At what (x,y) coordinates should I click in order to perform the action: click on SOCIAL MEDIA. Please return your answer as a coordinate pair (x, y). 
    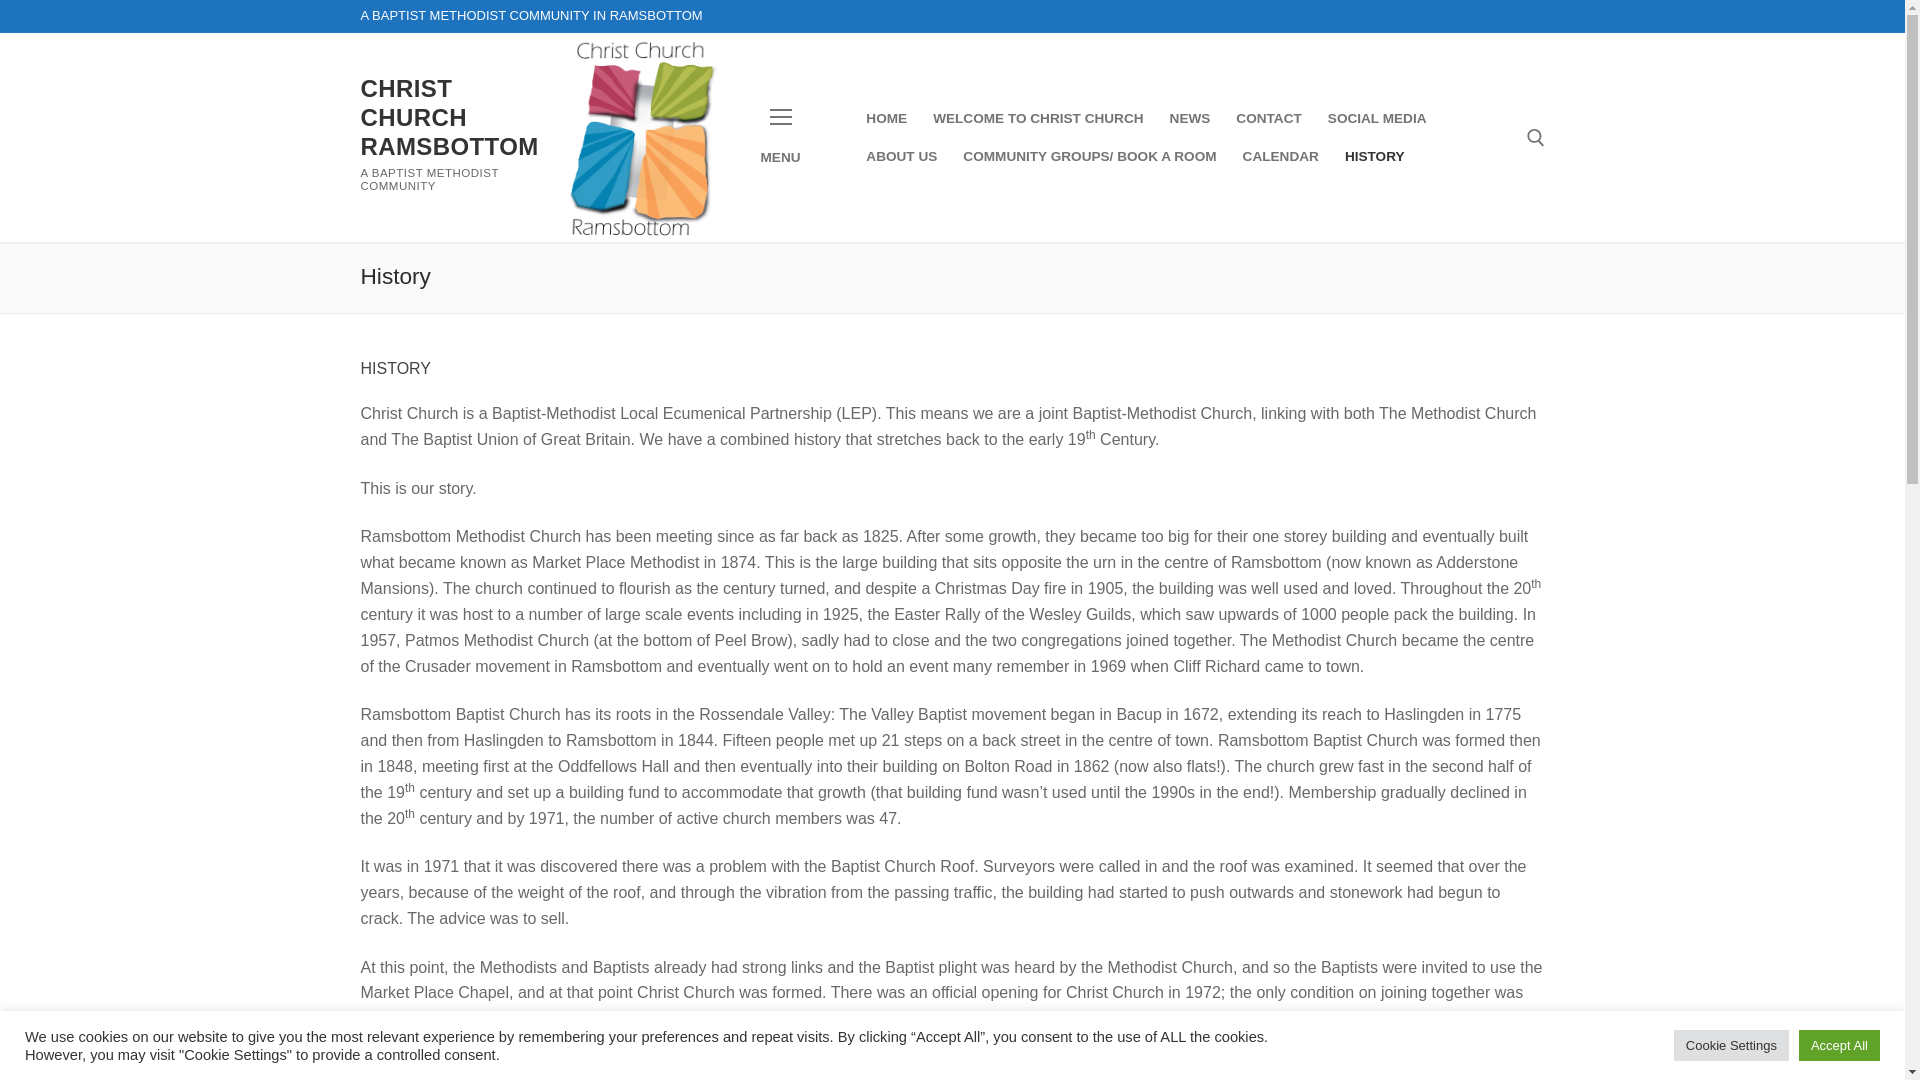
    Looking at the image, I should click on (1378, 119).